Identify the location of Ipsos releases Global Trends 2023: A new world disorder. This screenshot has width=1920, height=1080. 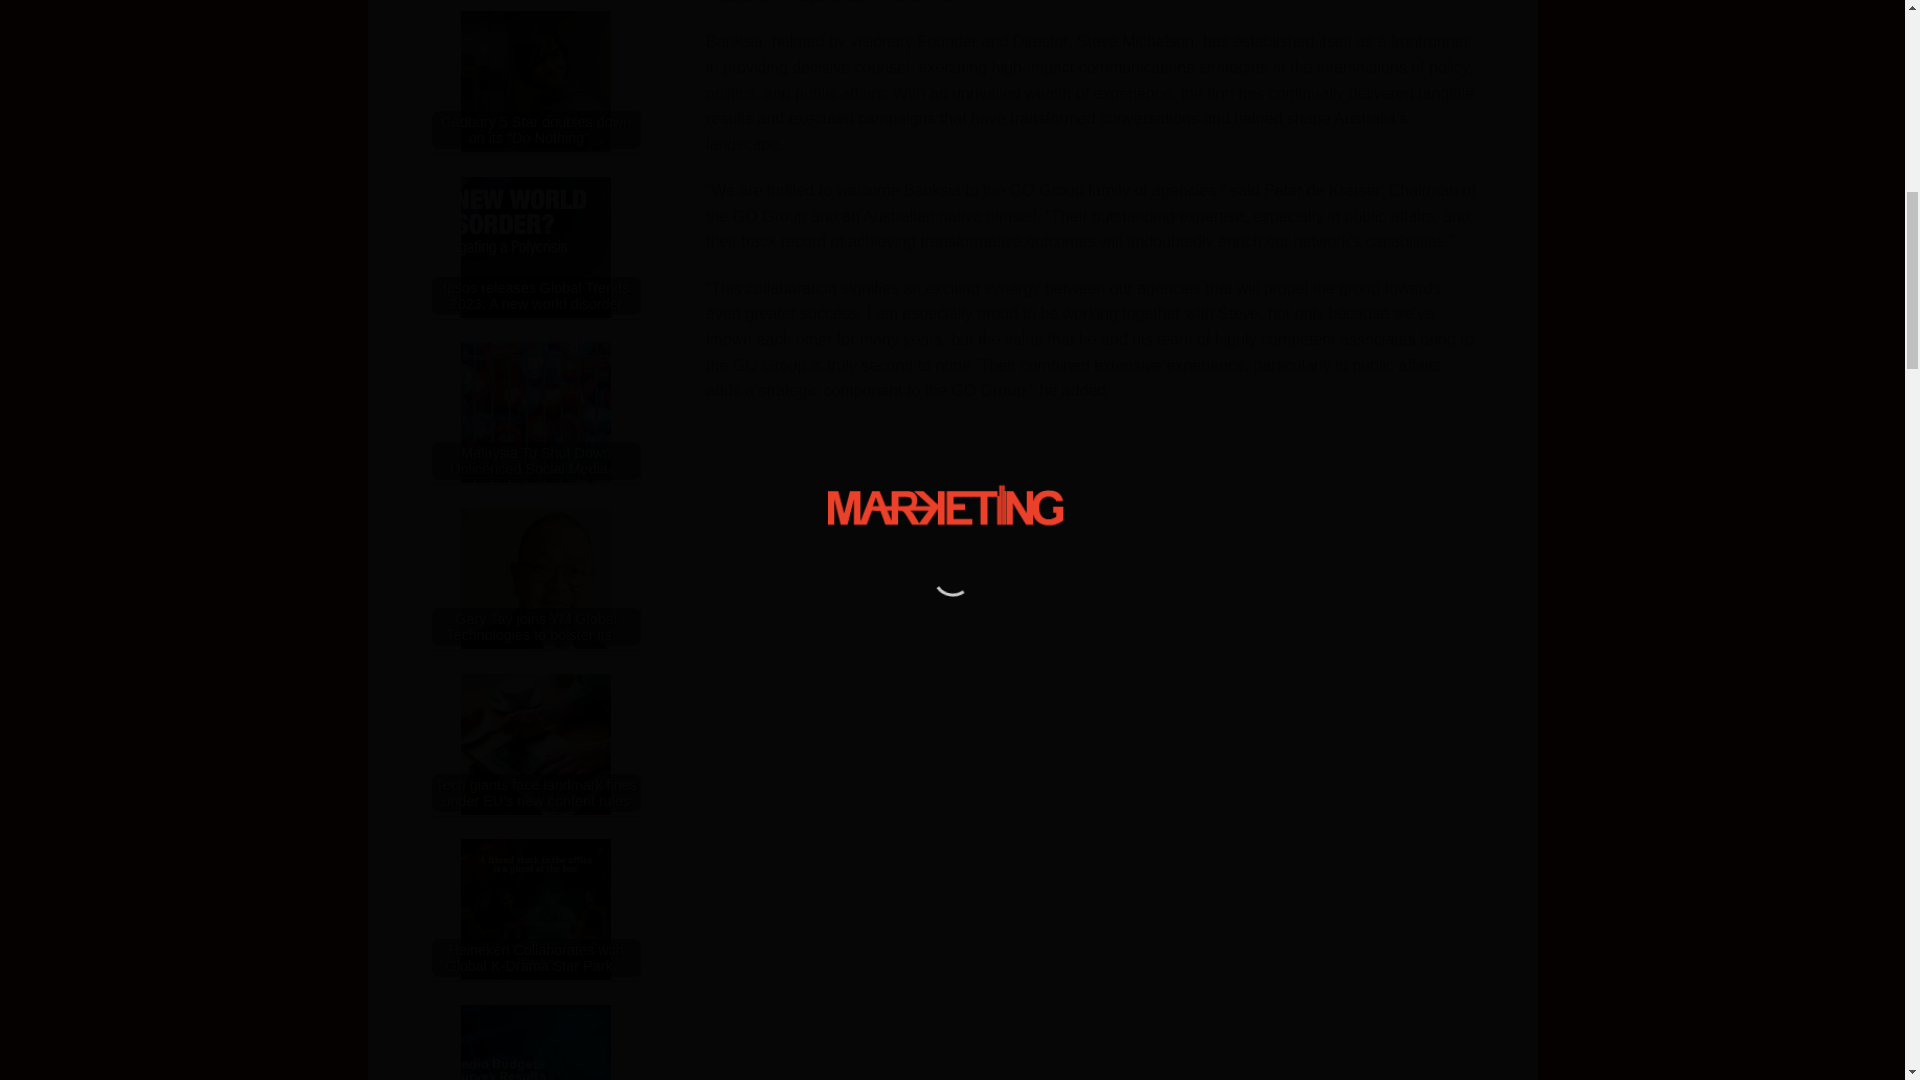
(535, 252).